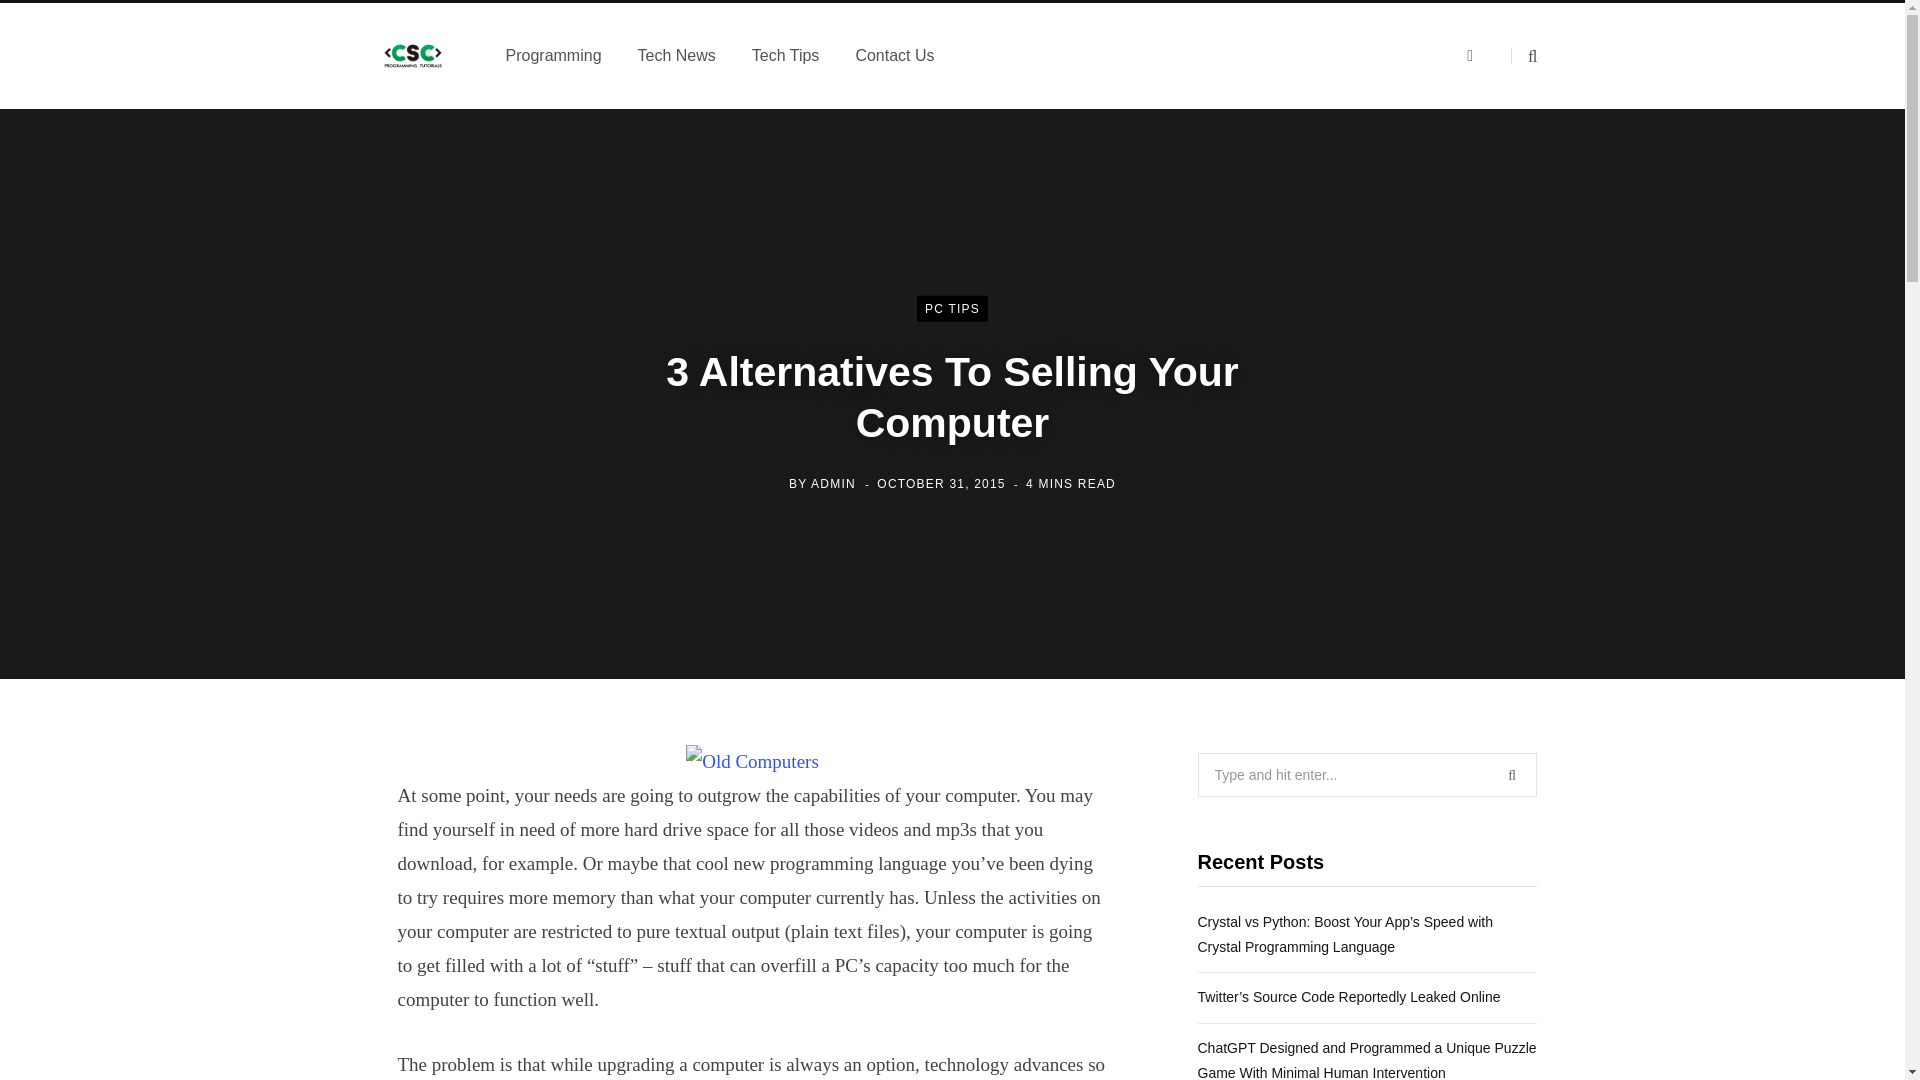  Describe the element at coordinates (413, 56) in the screenshot. I see `Computer Science Programming Tutorials` at that location.